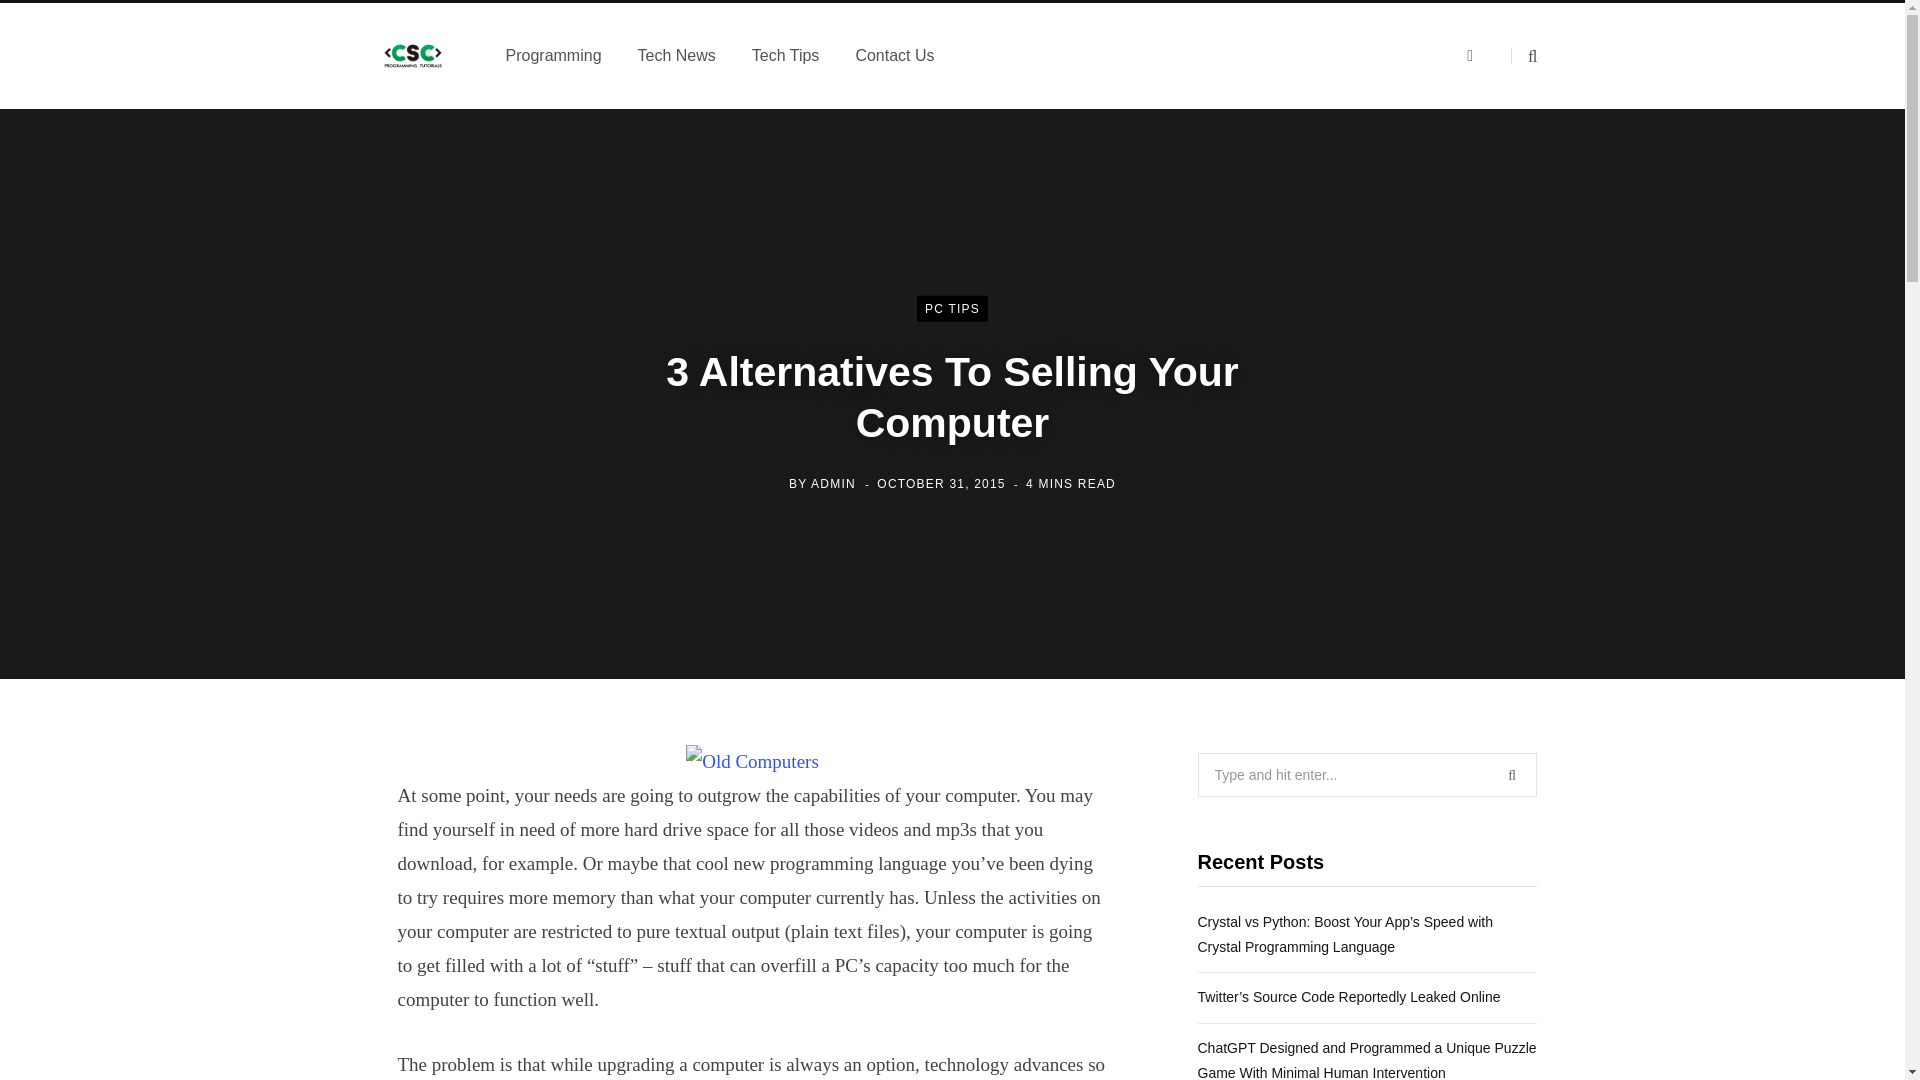  Describe the element at coordinates (413, 56) in the screenshot. I see `Computer Science Programming Tutorials` at that location.